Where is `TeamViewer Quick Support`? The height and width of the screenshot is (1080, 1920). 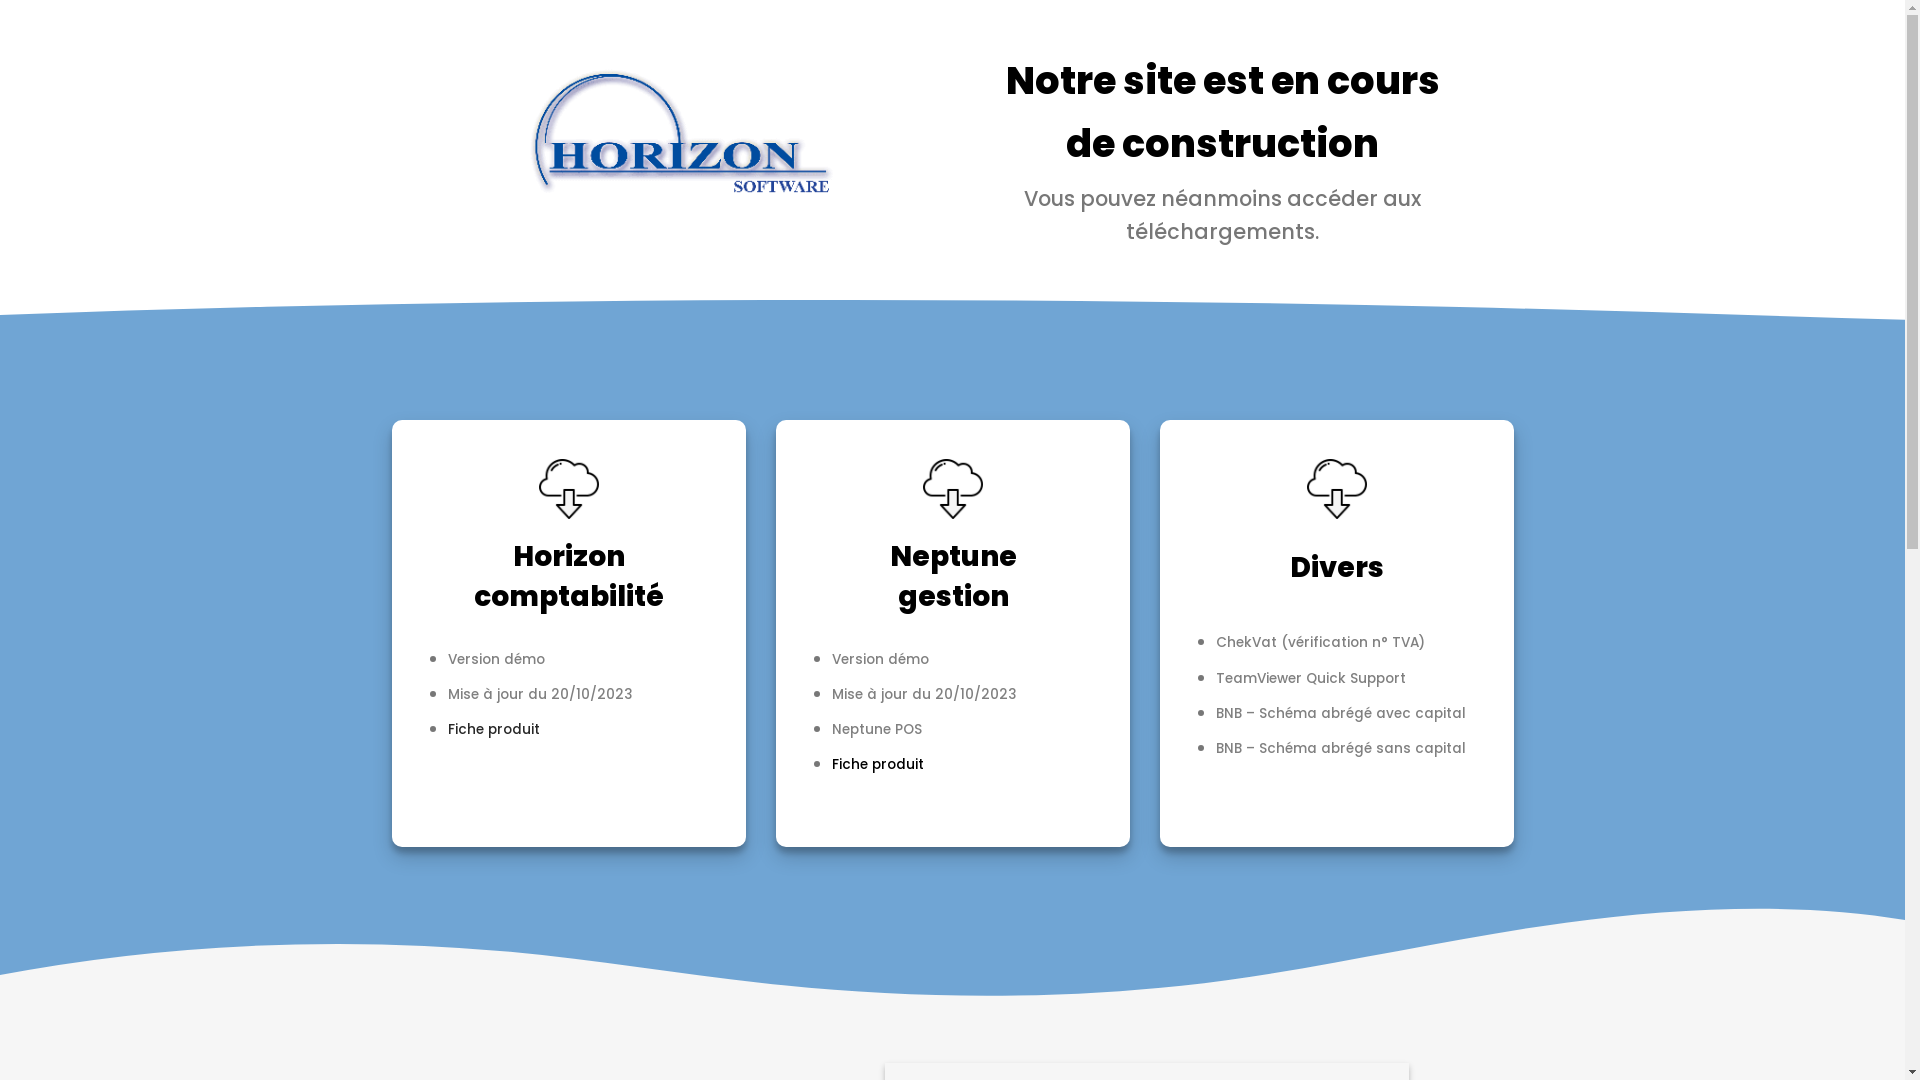
TeamViewer Quick Support is located at coordinates (1311, 678).